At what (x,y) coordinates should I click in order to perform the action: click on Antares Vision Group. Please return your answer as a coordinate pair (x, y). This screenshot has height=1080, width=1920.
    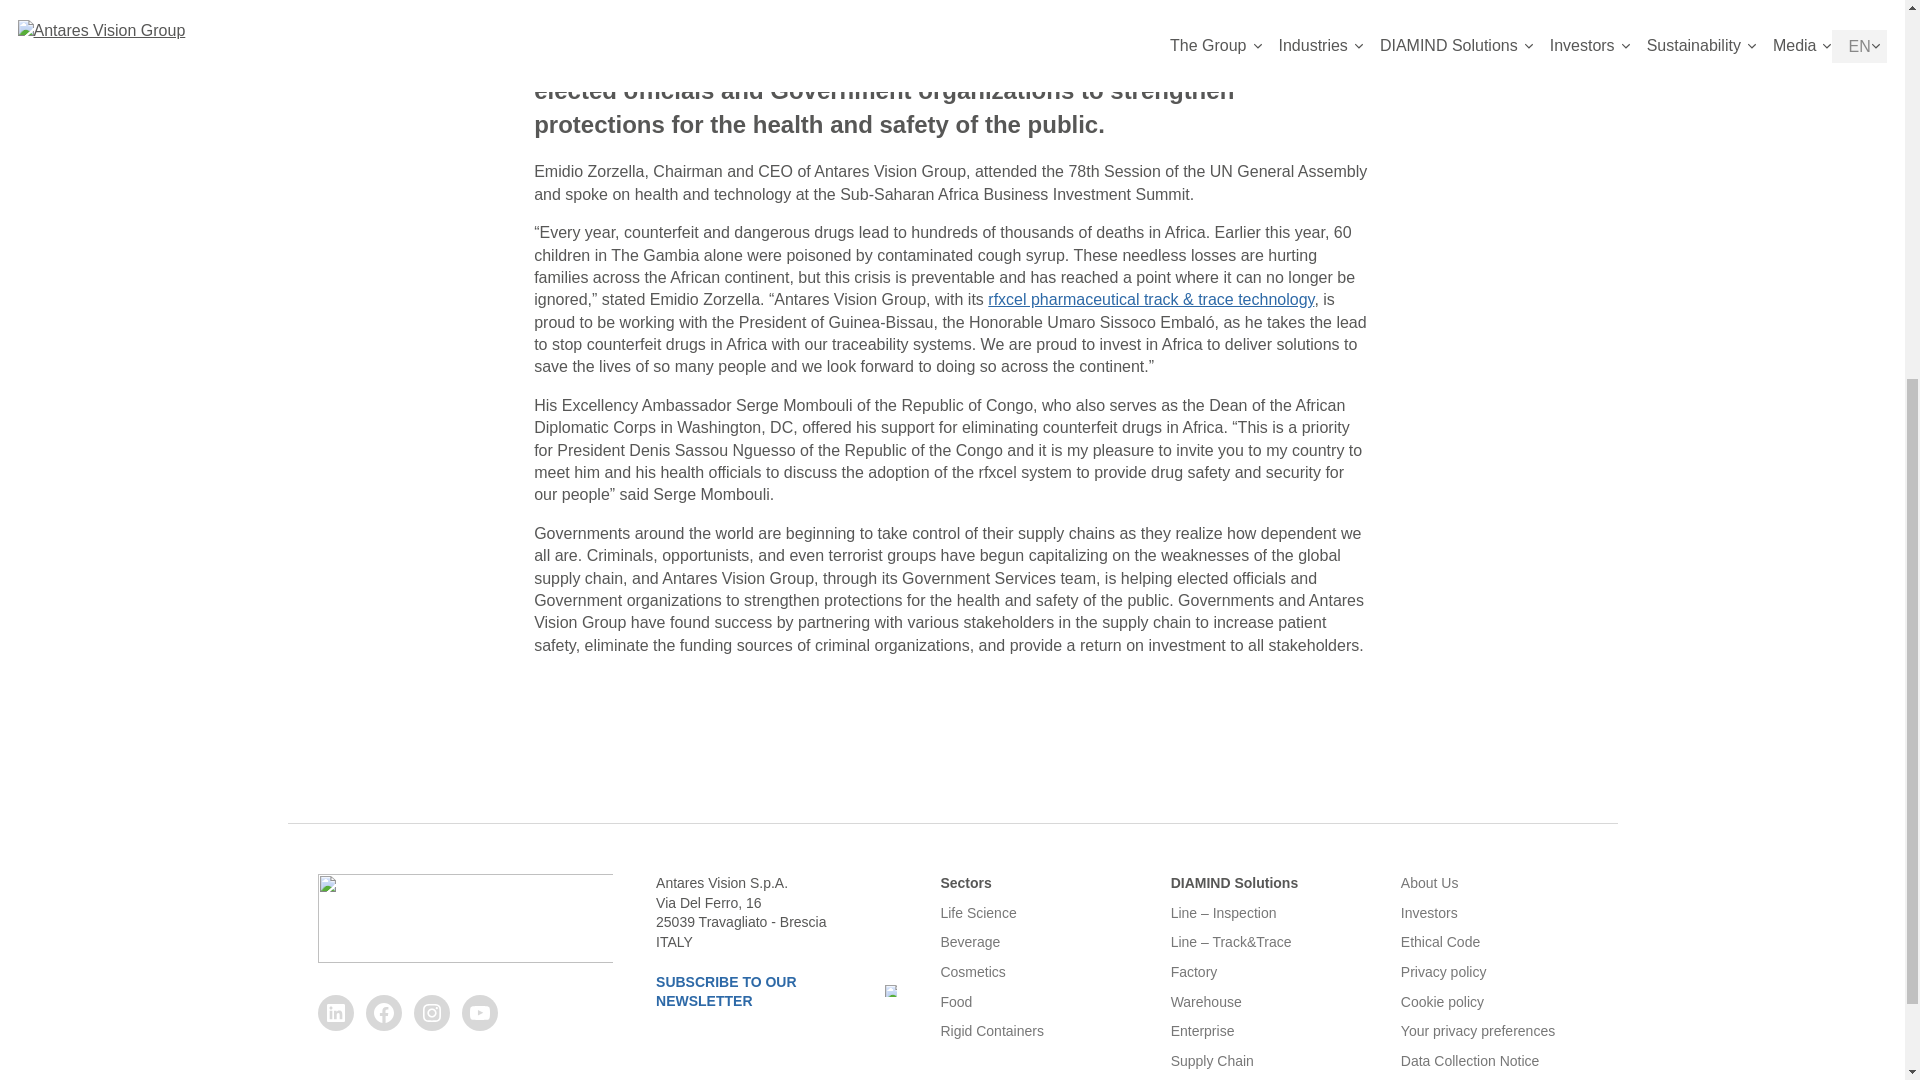
    Looking at the image, I should click on (465, 918).